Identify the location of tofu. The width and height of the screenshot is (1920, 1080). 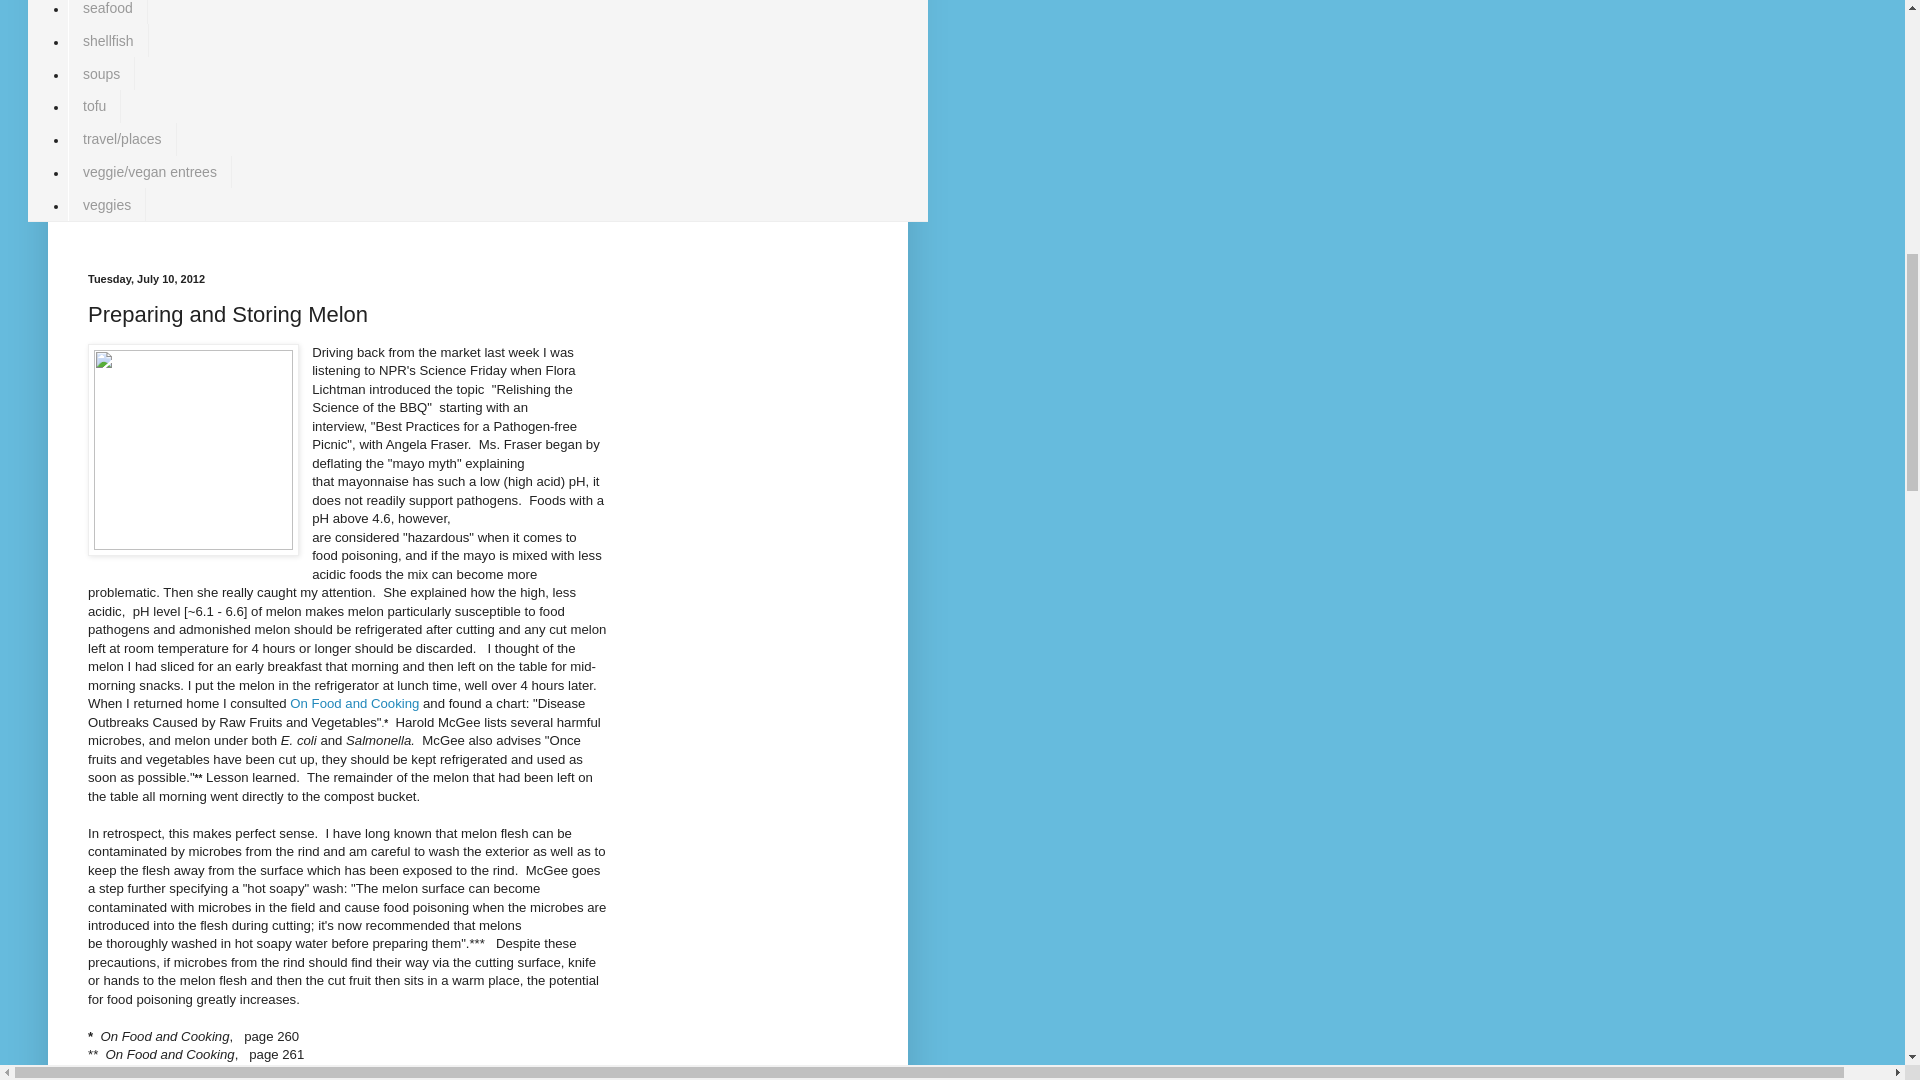
(94, 106).